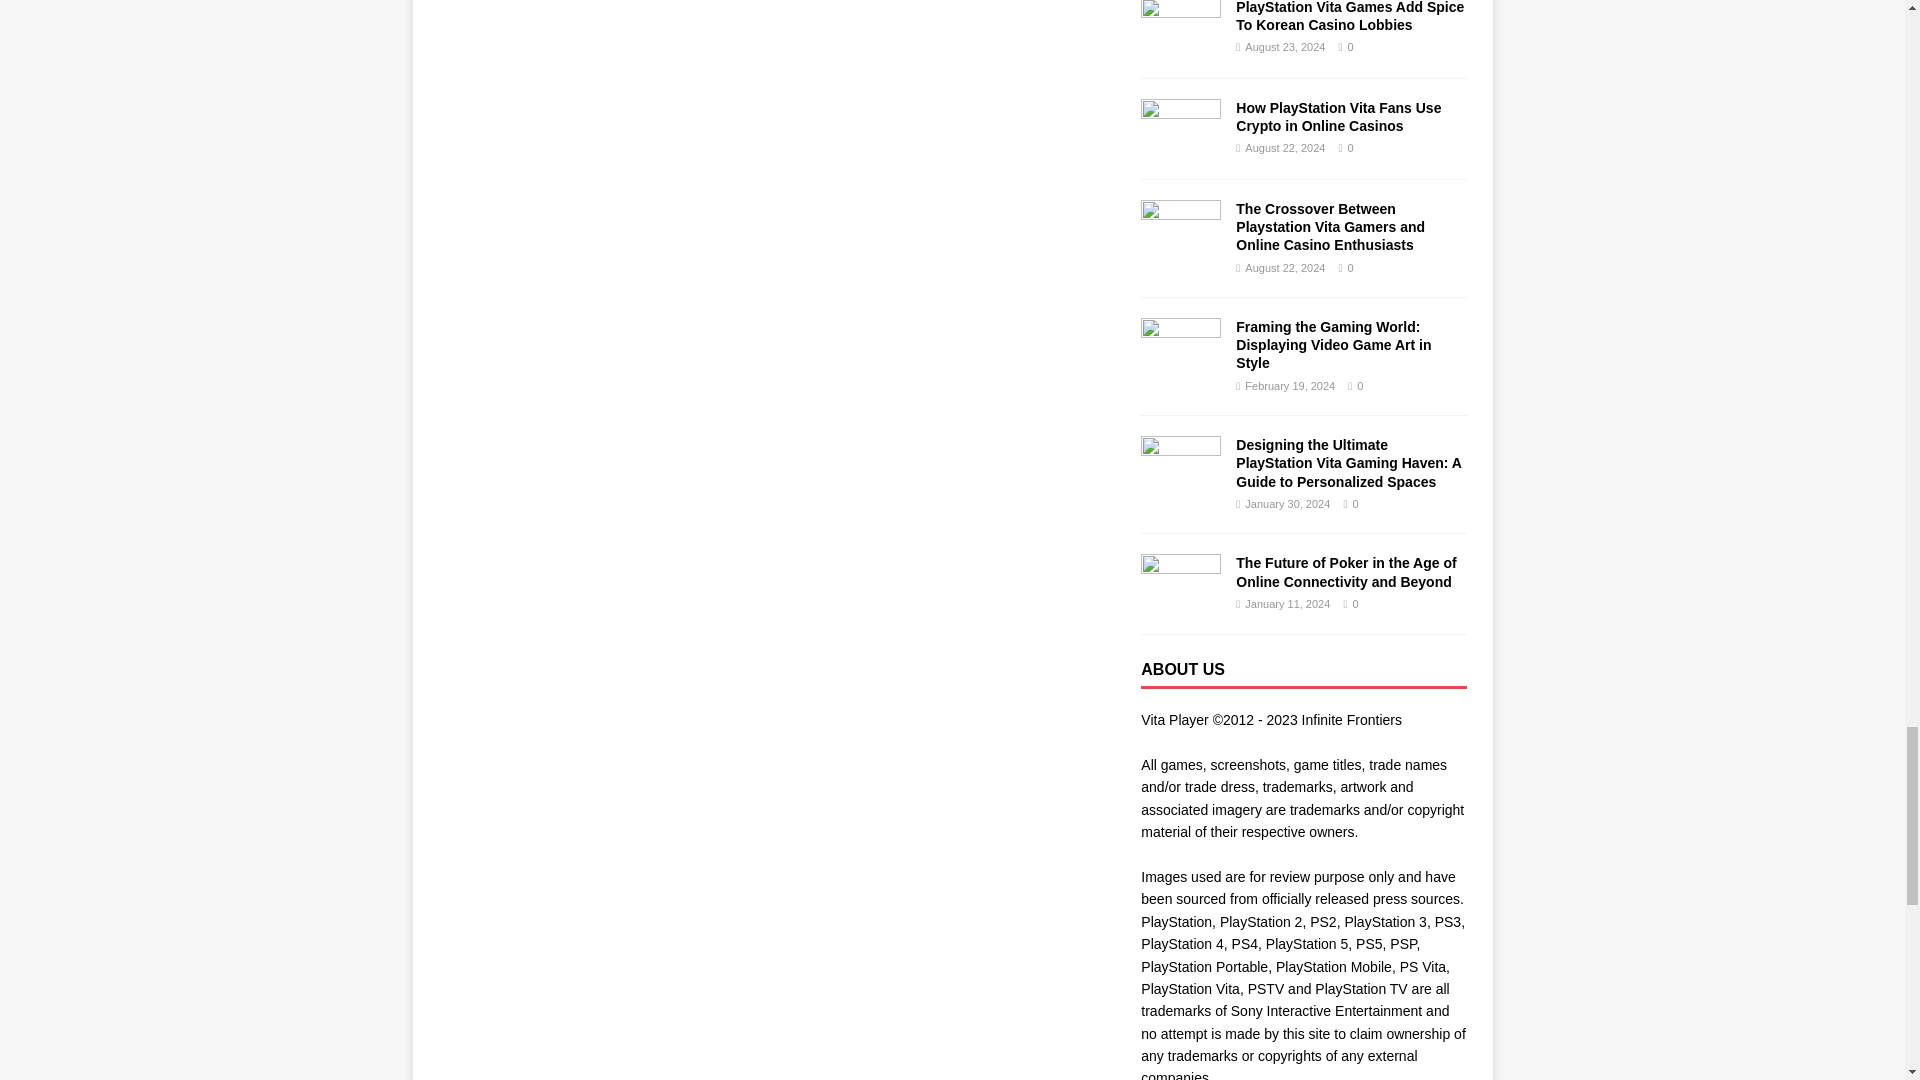  Describe the element at coordinates (1180, 46) in the screenshot. I see `PlayStation Vita Games Add Spice To Korean Casino Lobbies` at that location.